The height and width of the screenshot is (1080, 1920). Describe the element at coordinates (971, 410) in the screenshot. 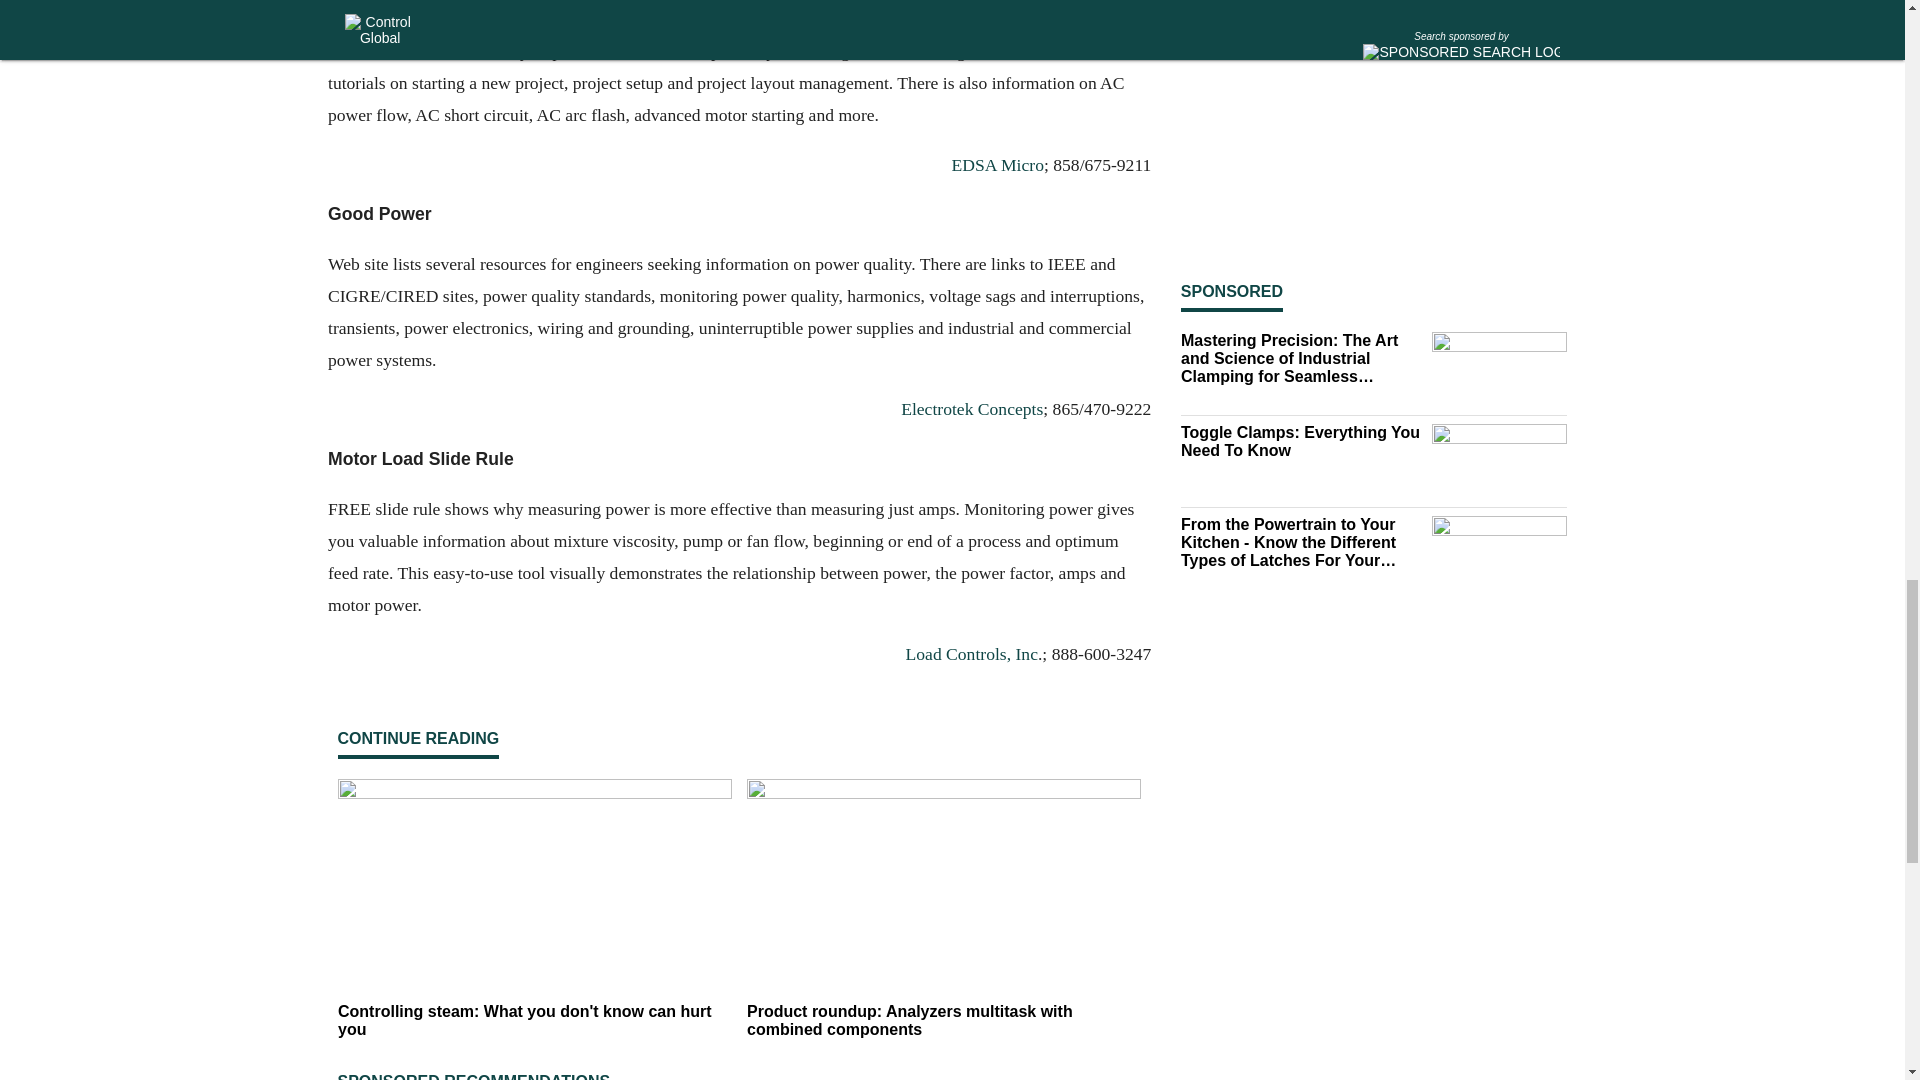

I see `Electrotek Concepts` at that location.